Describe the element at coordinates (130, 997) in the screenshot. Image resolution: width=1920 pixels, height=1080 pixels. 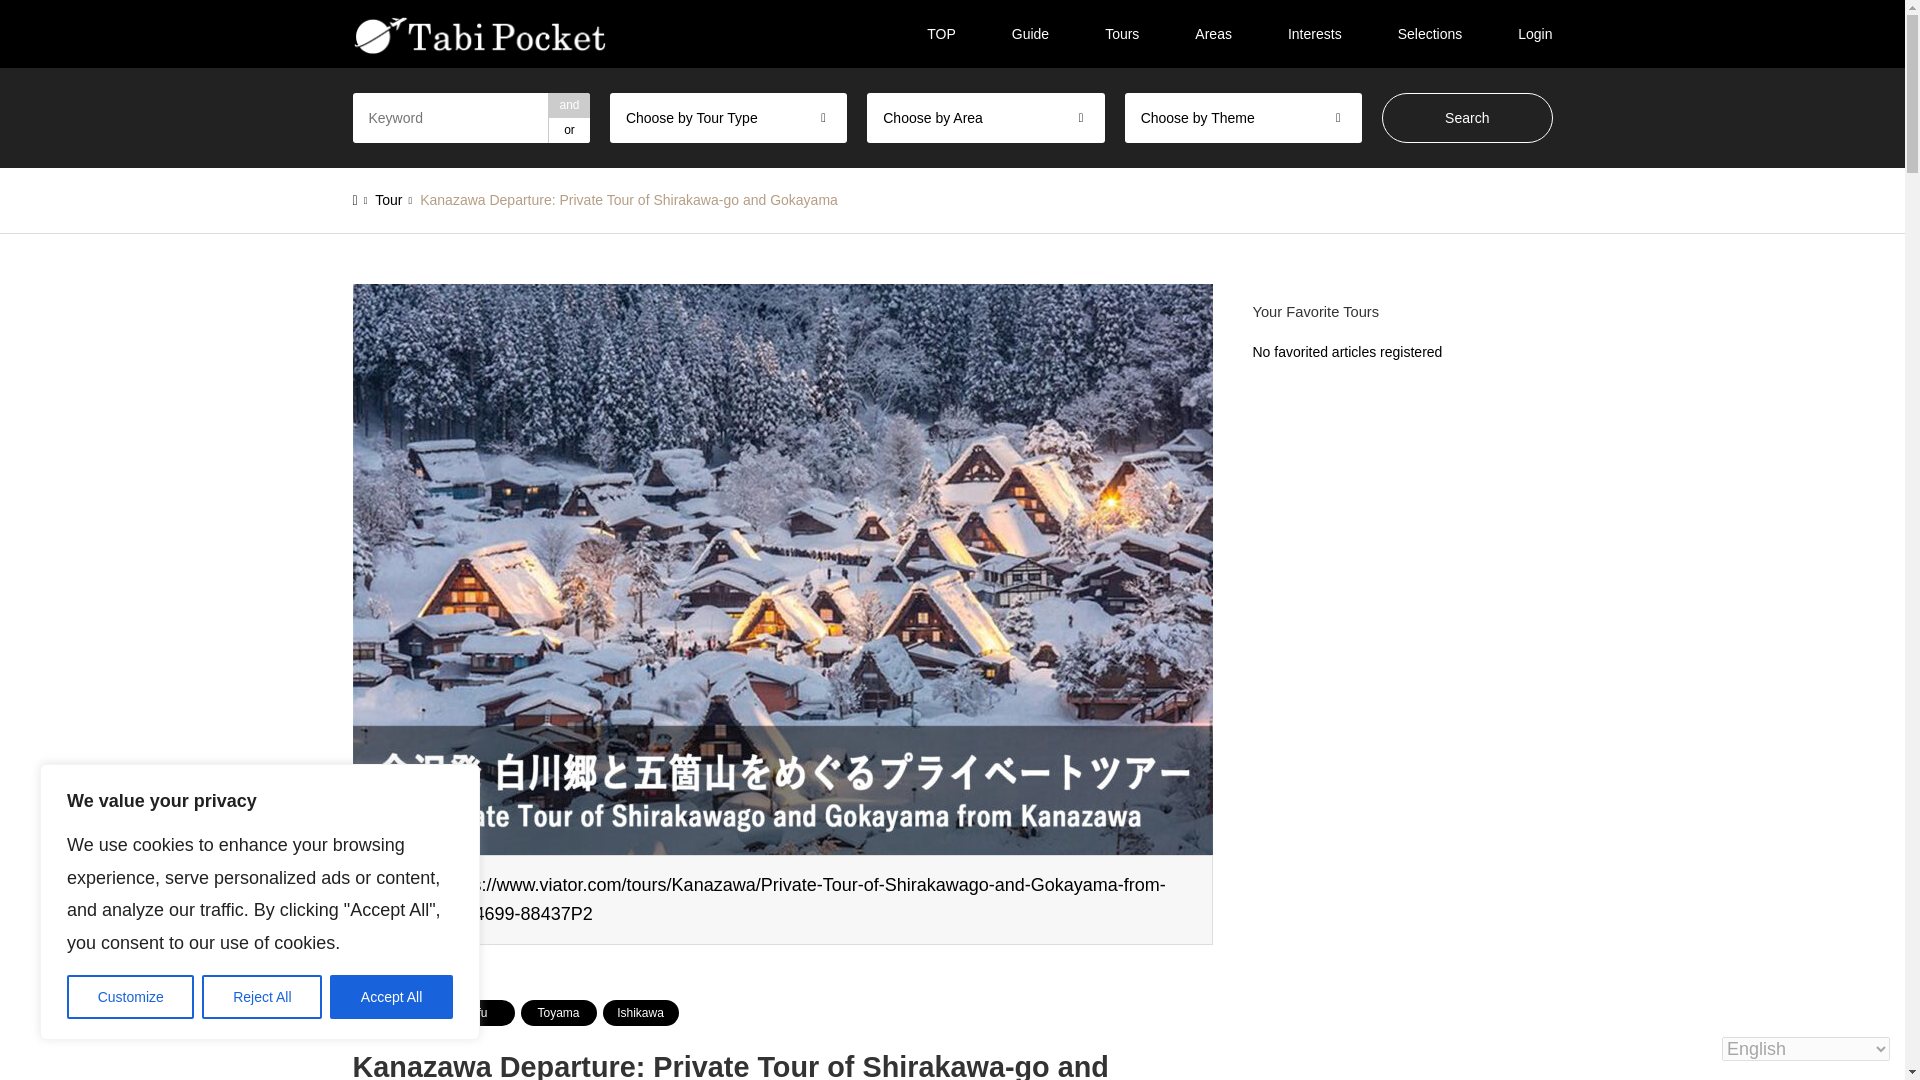
I see `Customize` at that location.